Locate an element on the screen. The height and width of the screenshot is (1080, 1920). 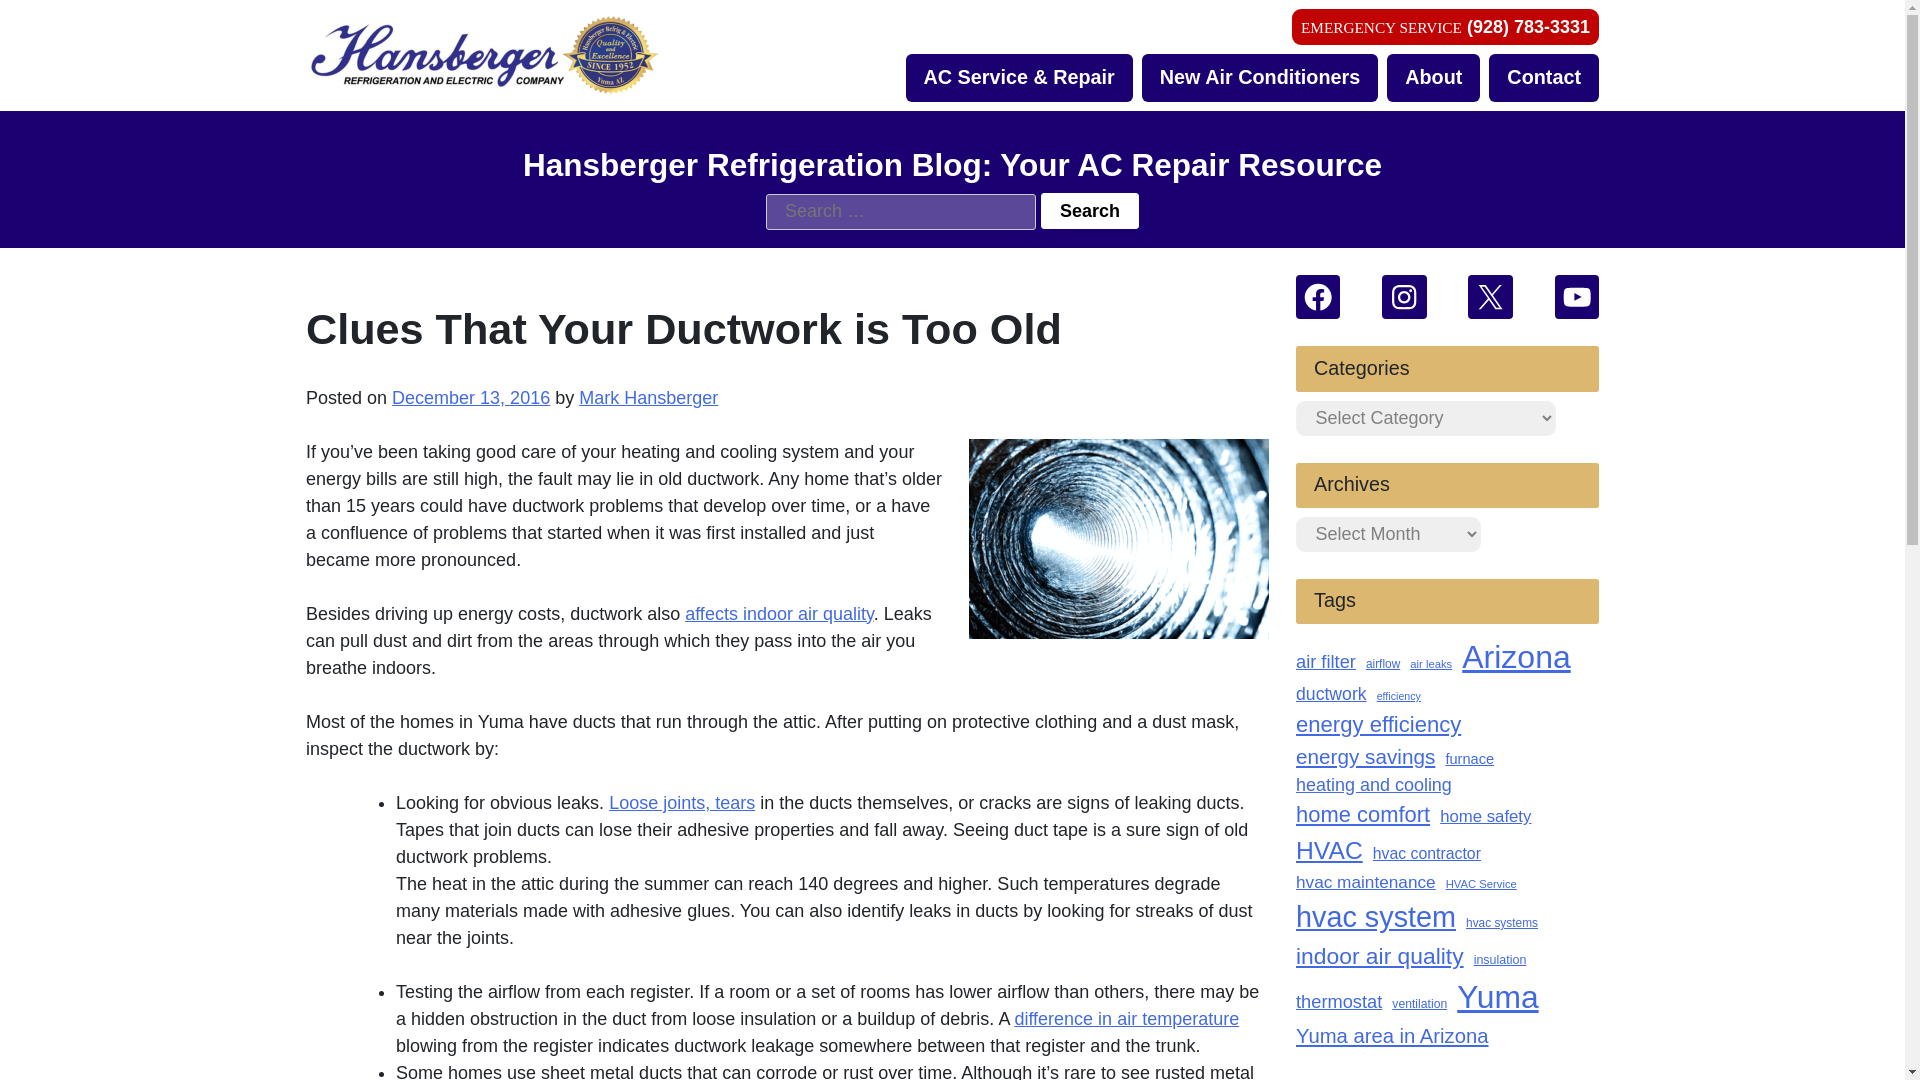
airflow is located at coordinates (1382, 664).